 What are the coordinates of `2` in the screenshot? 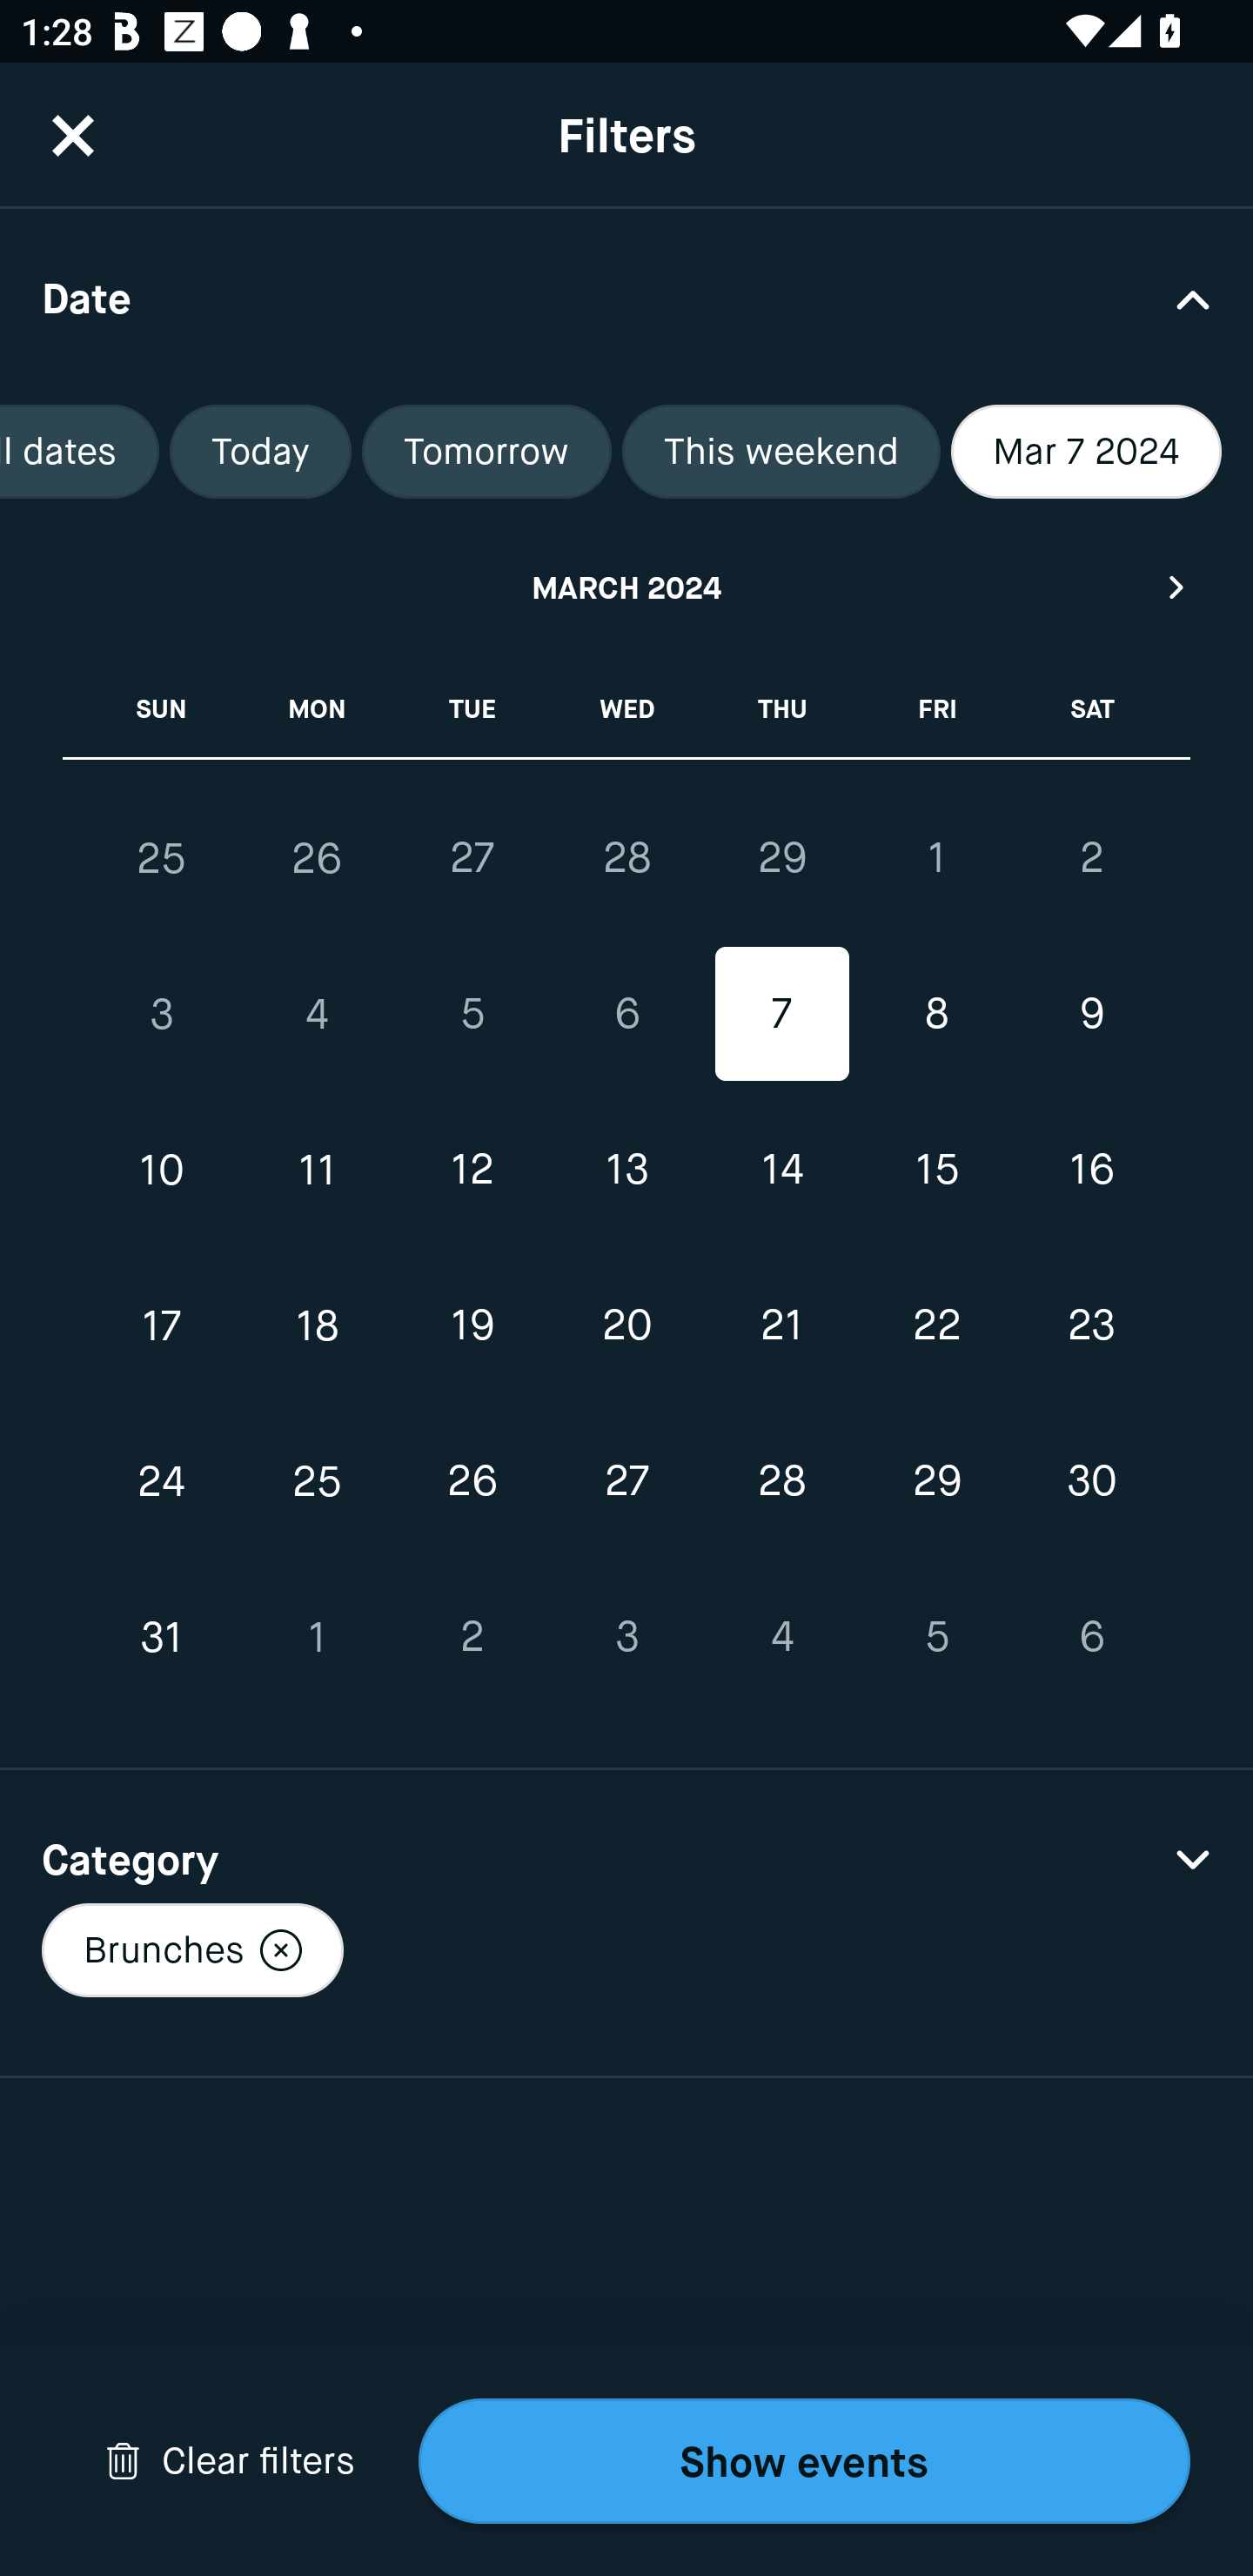 It's located at (1091, 857).